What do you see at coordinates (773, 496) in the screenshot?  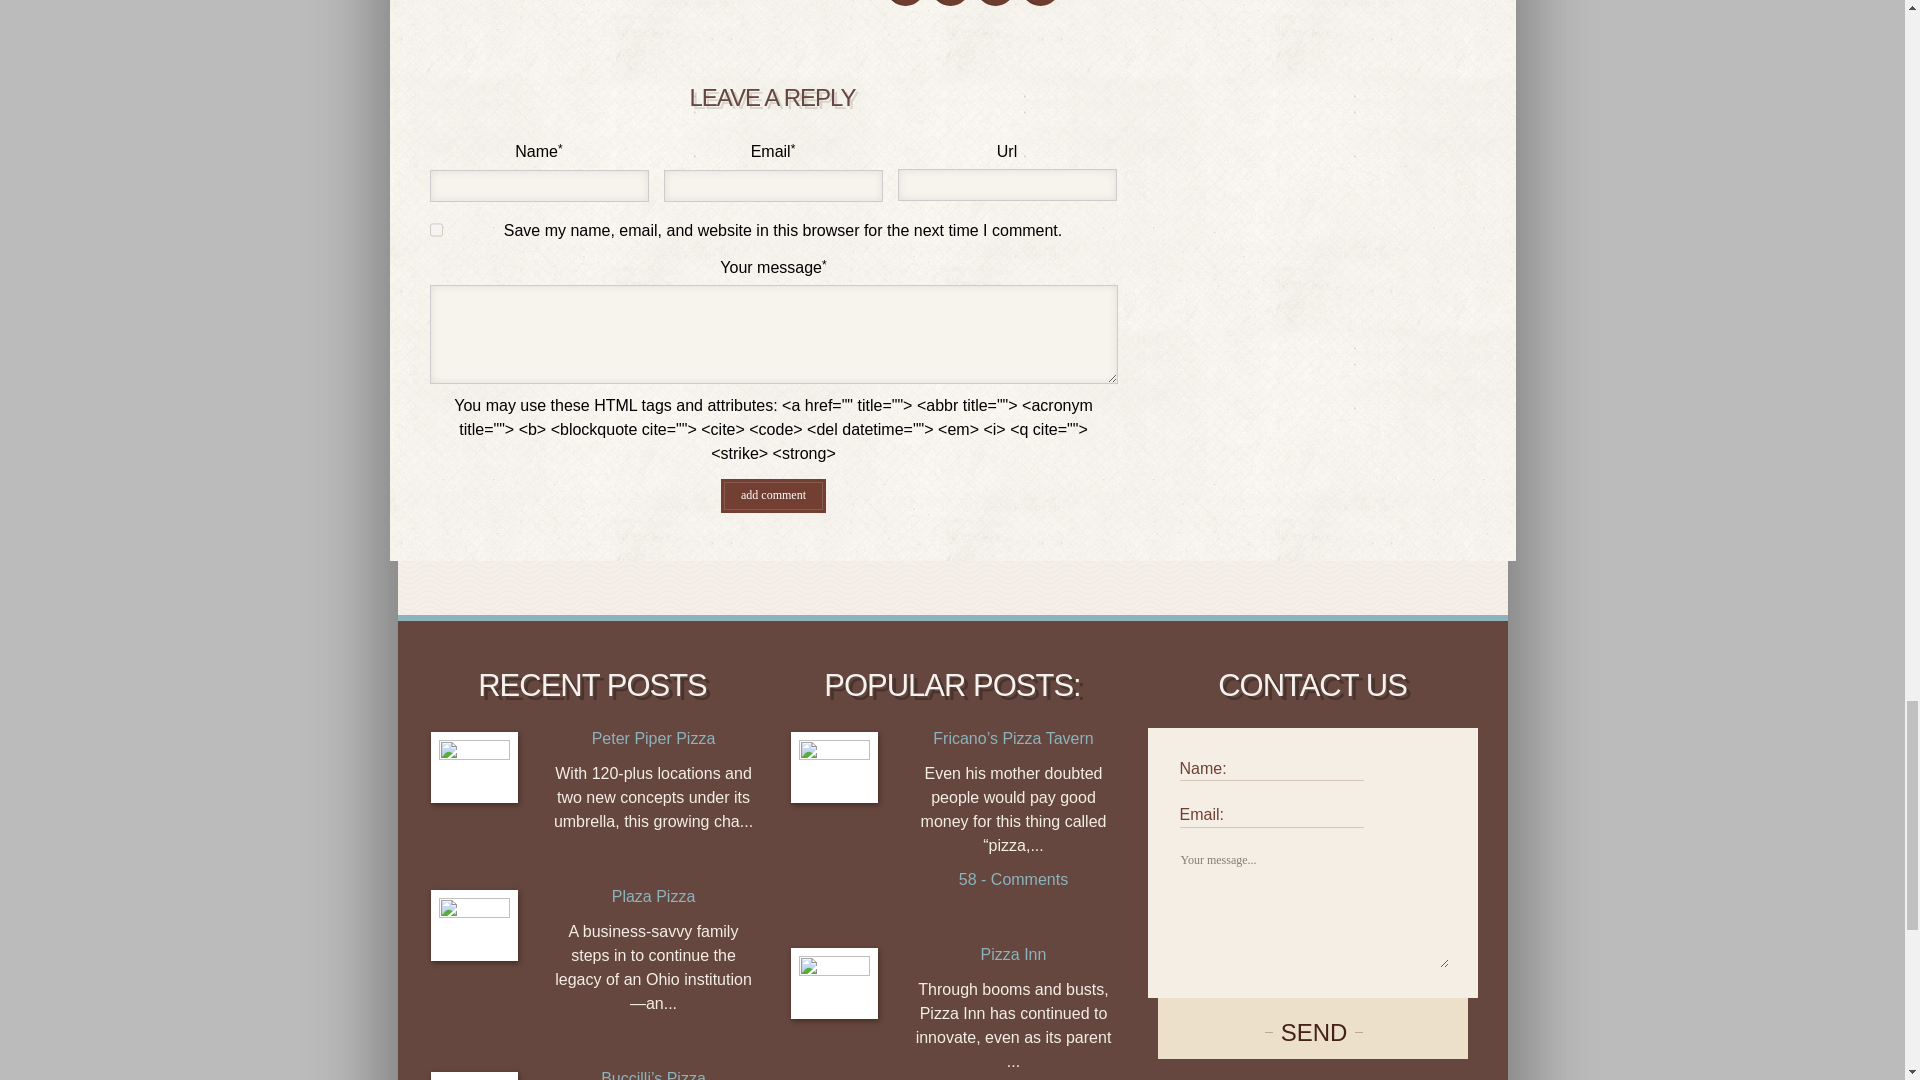 I see `Add comment` at bounding box center [773, 496].